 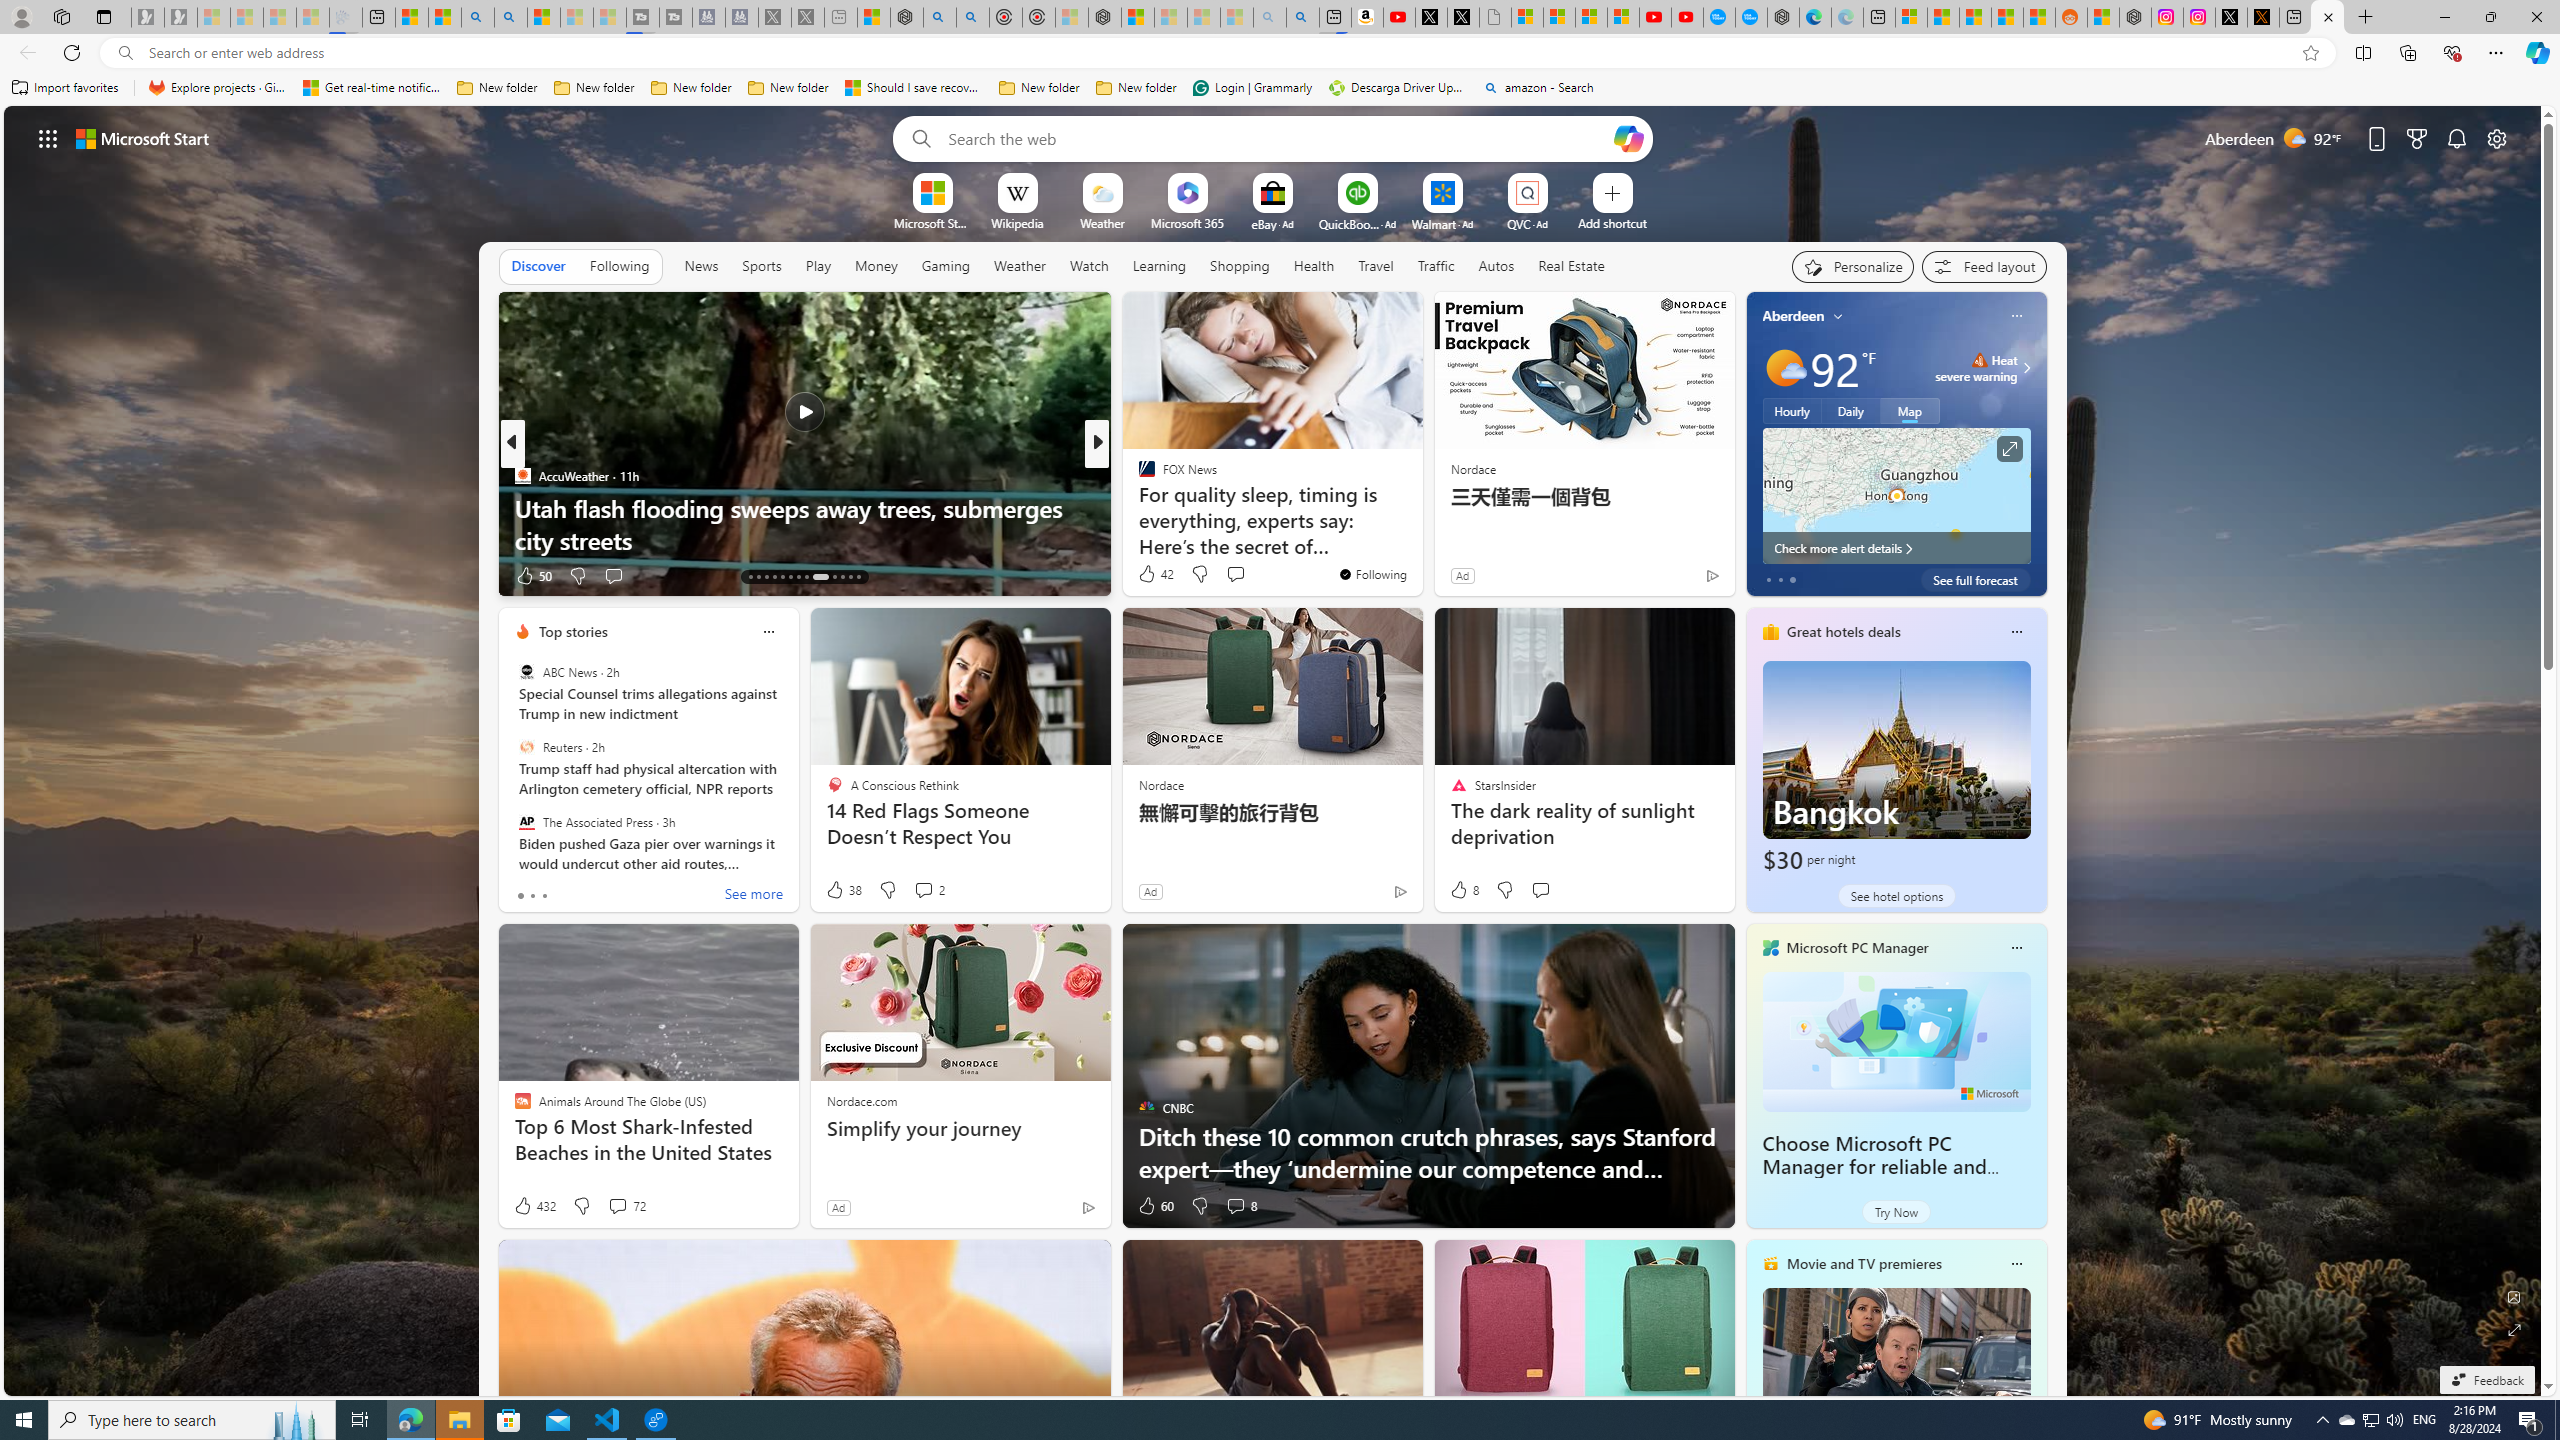 I want to click on Weather, so click(x=1020, y=265).